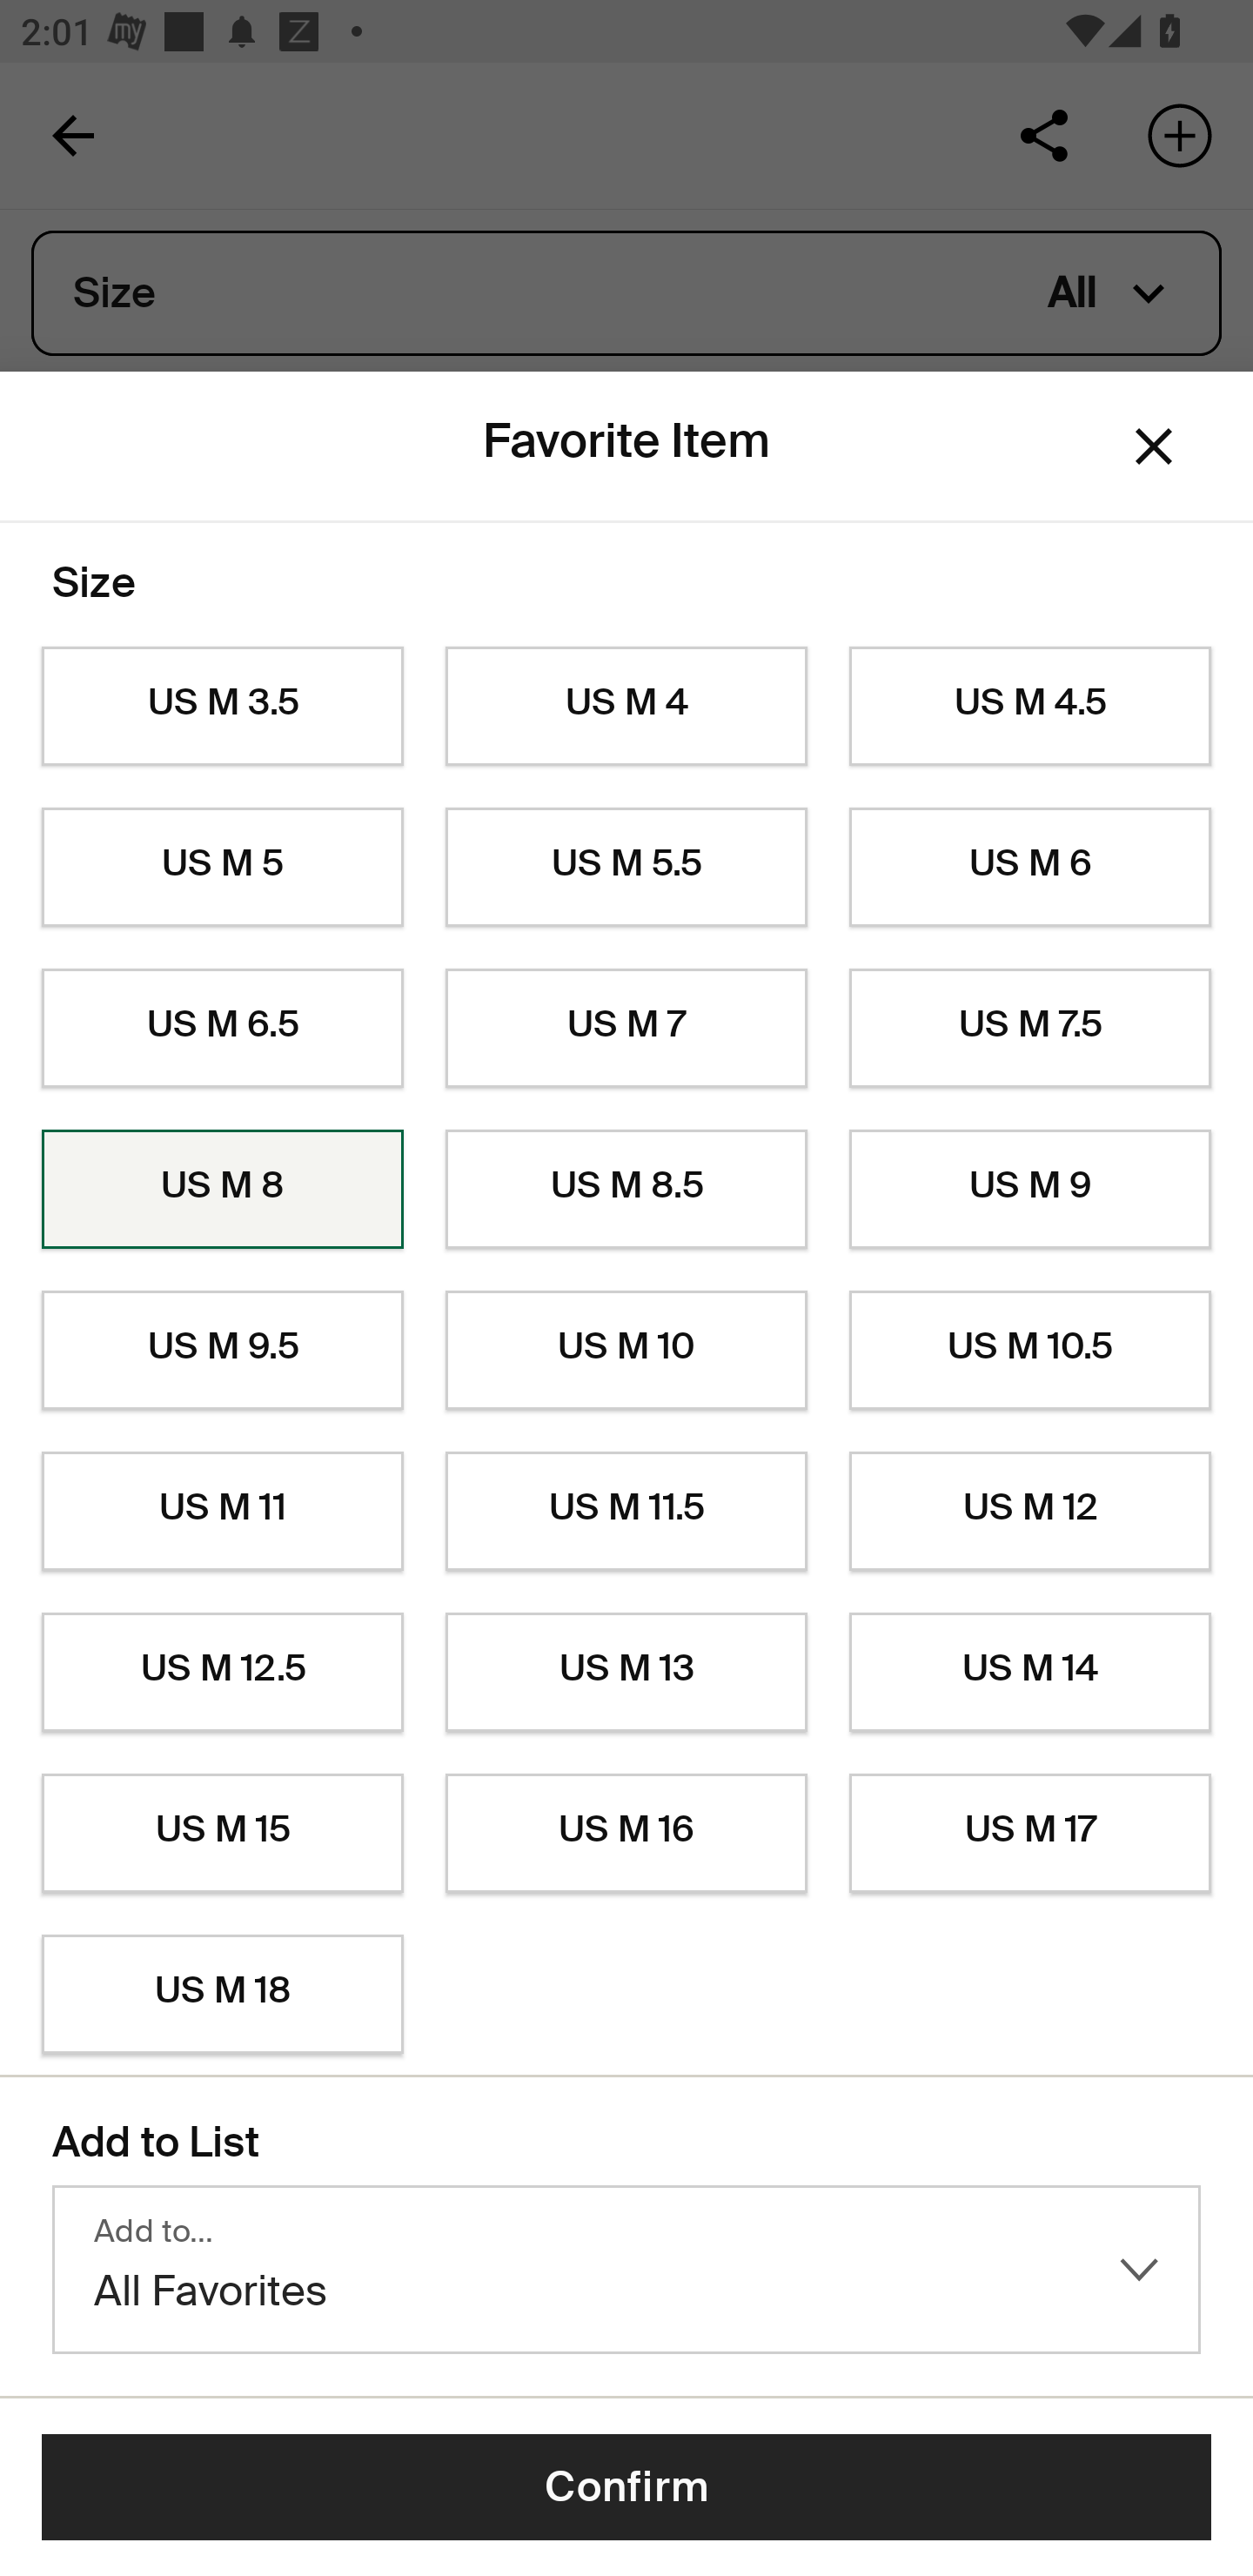  Describe the element at coordinates (222, 1995) in the screenshot. I see `US M 18` at that location.